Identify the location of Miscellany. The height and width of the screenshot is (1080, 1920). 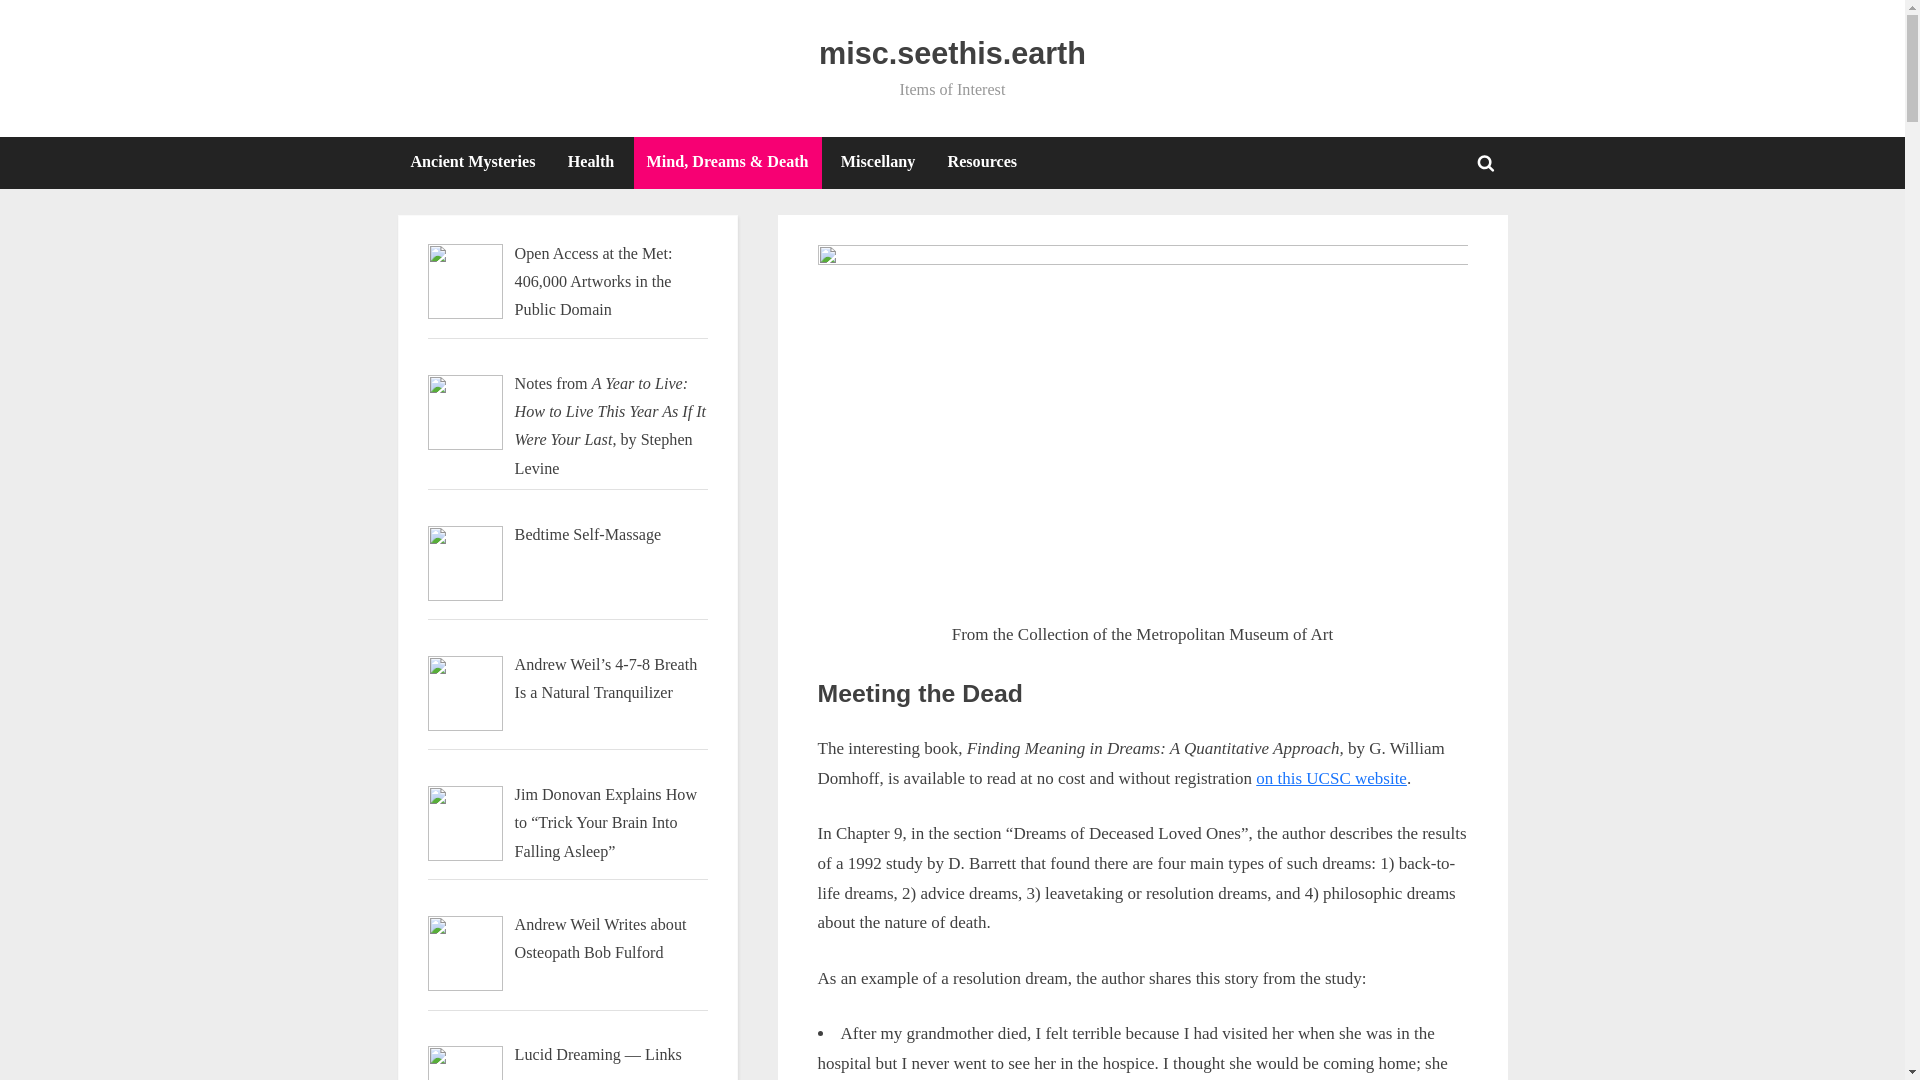
(877, 163).